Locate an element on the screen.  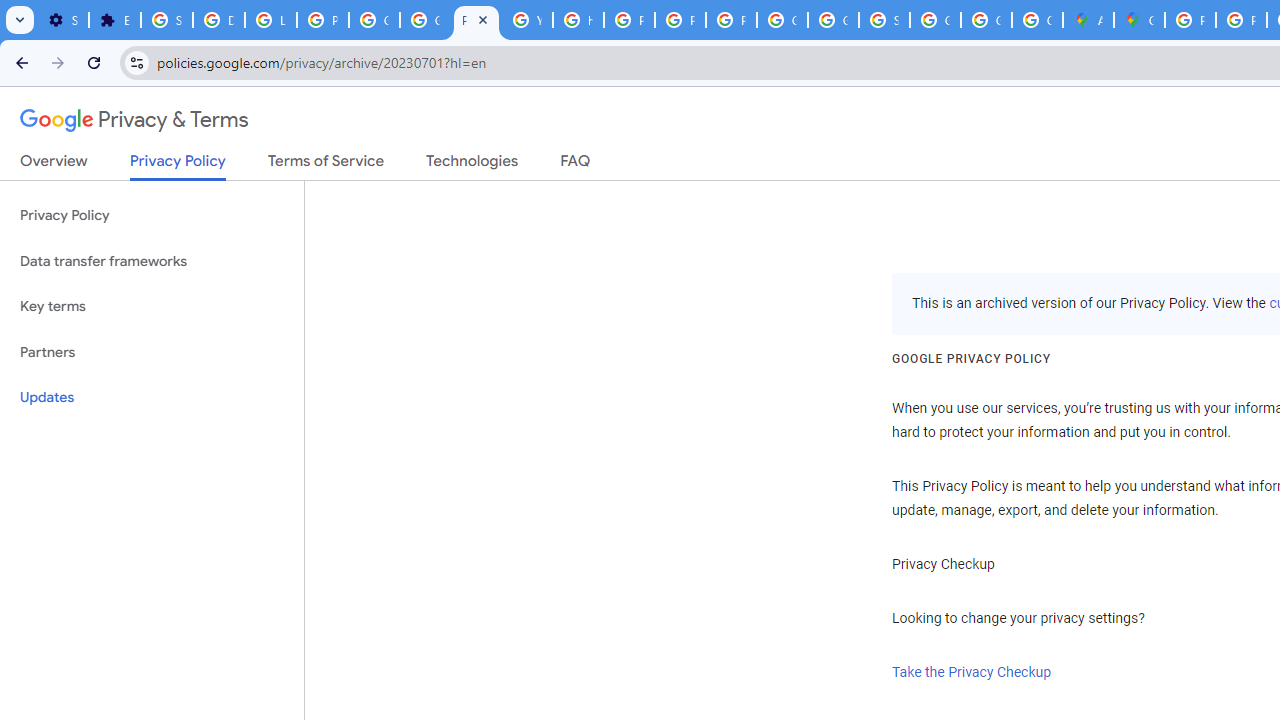
Privacy Help Center - Policies Help is located at coordinates (1242, 20).